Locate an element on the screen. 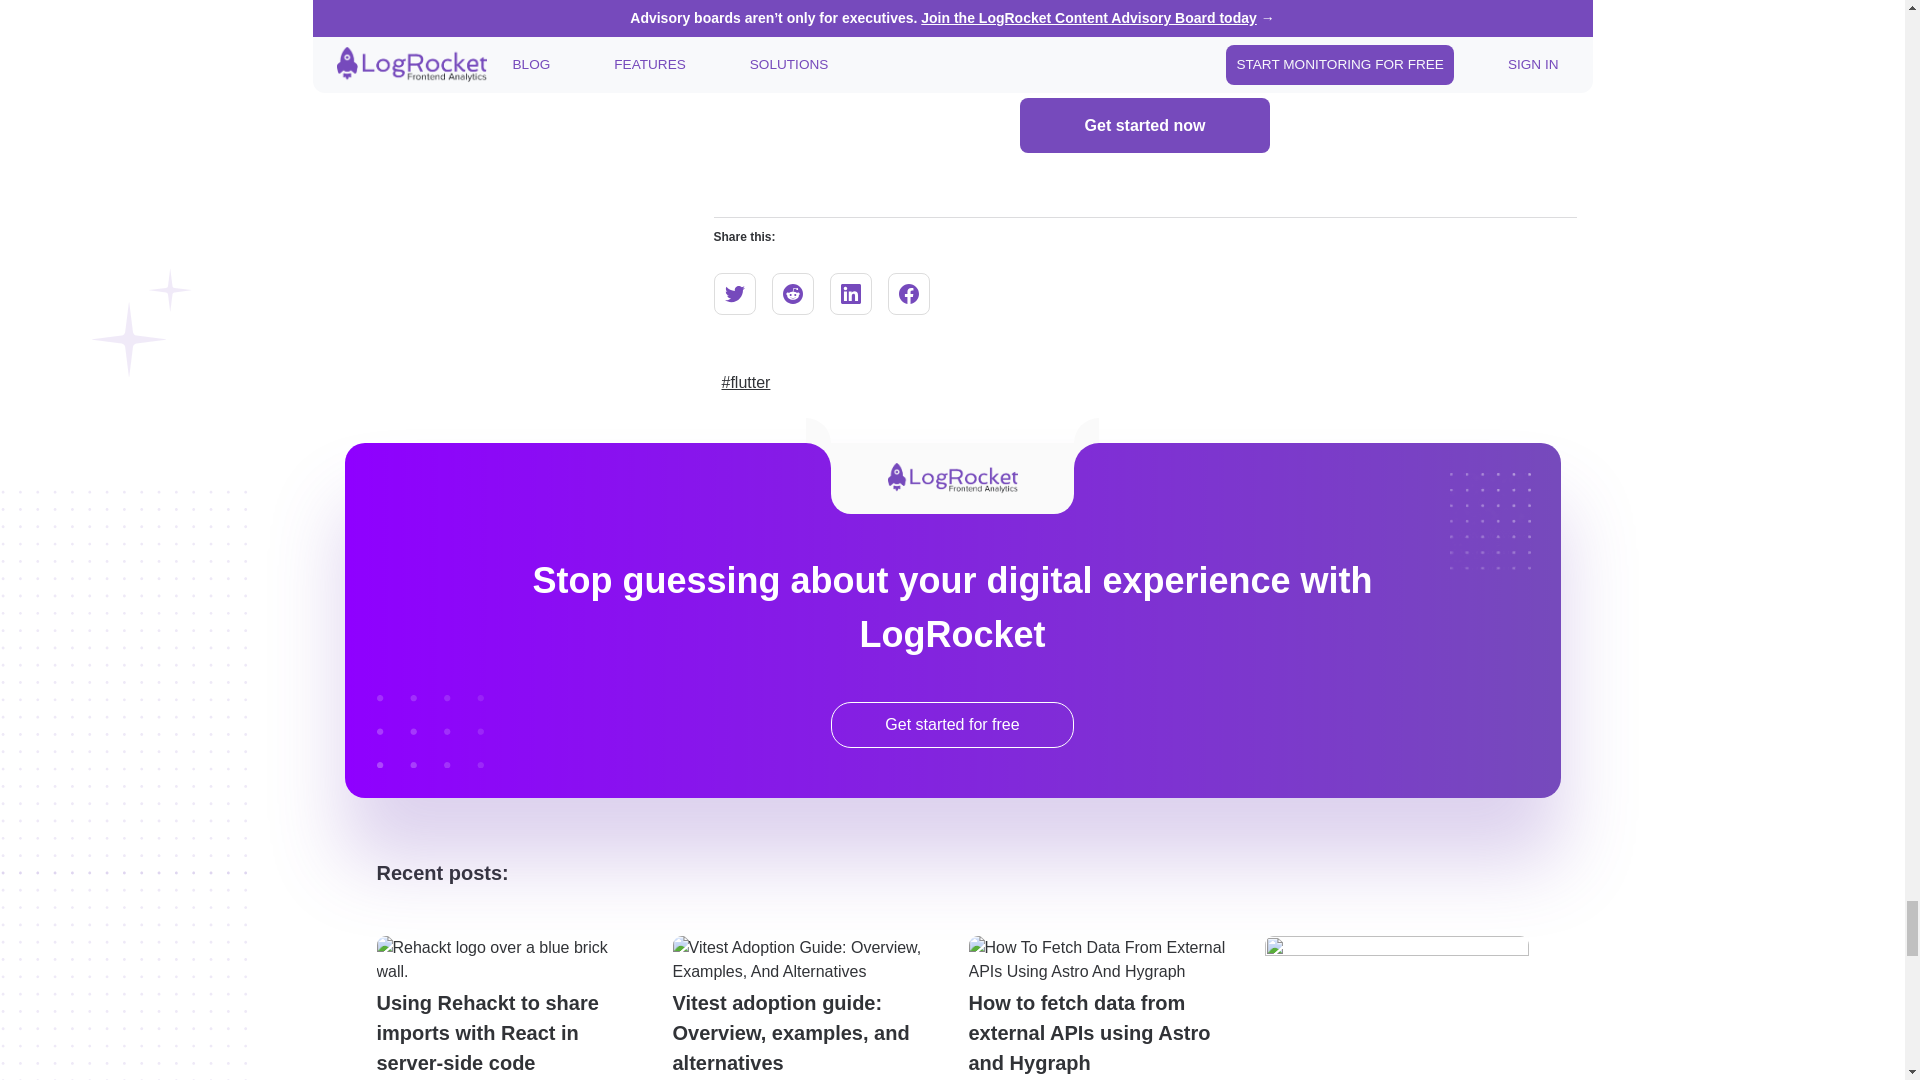 This screenshot has height=1080, width=1920. Click to share on Facebook is located at coordinates (908, 294).